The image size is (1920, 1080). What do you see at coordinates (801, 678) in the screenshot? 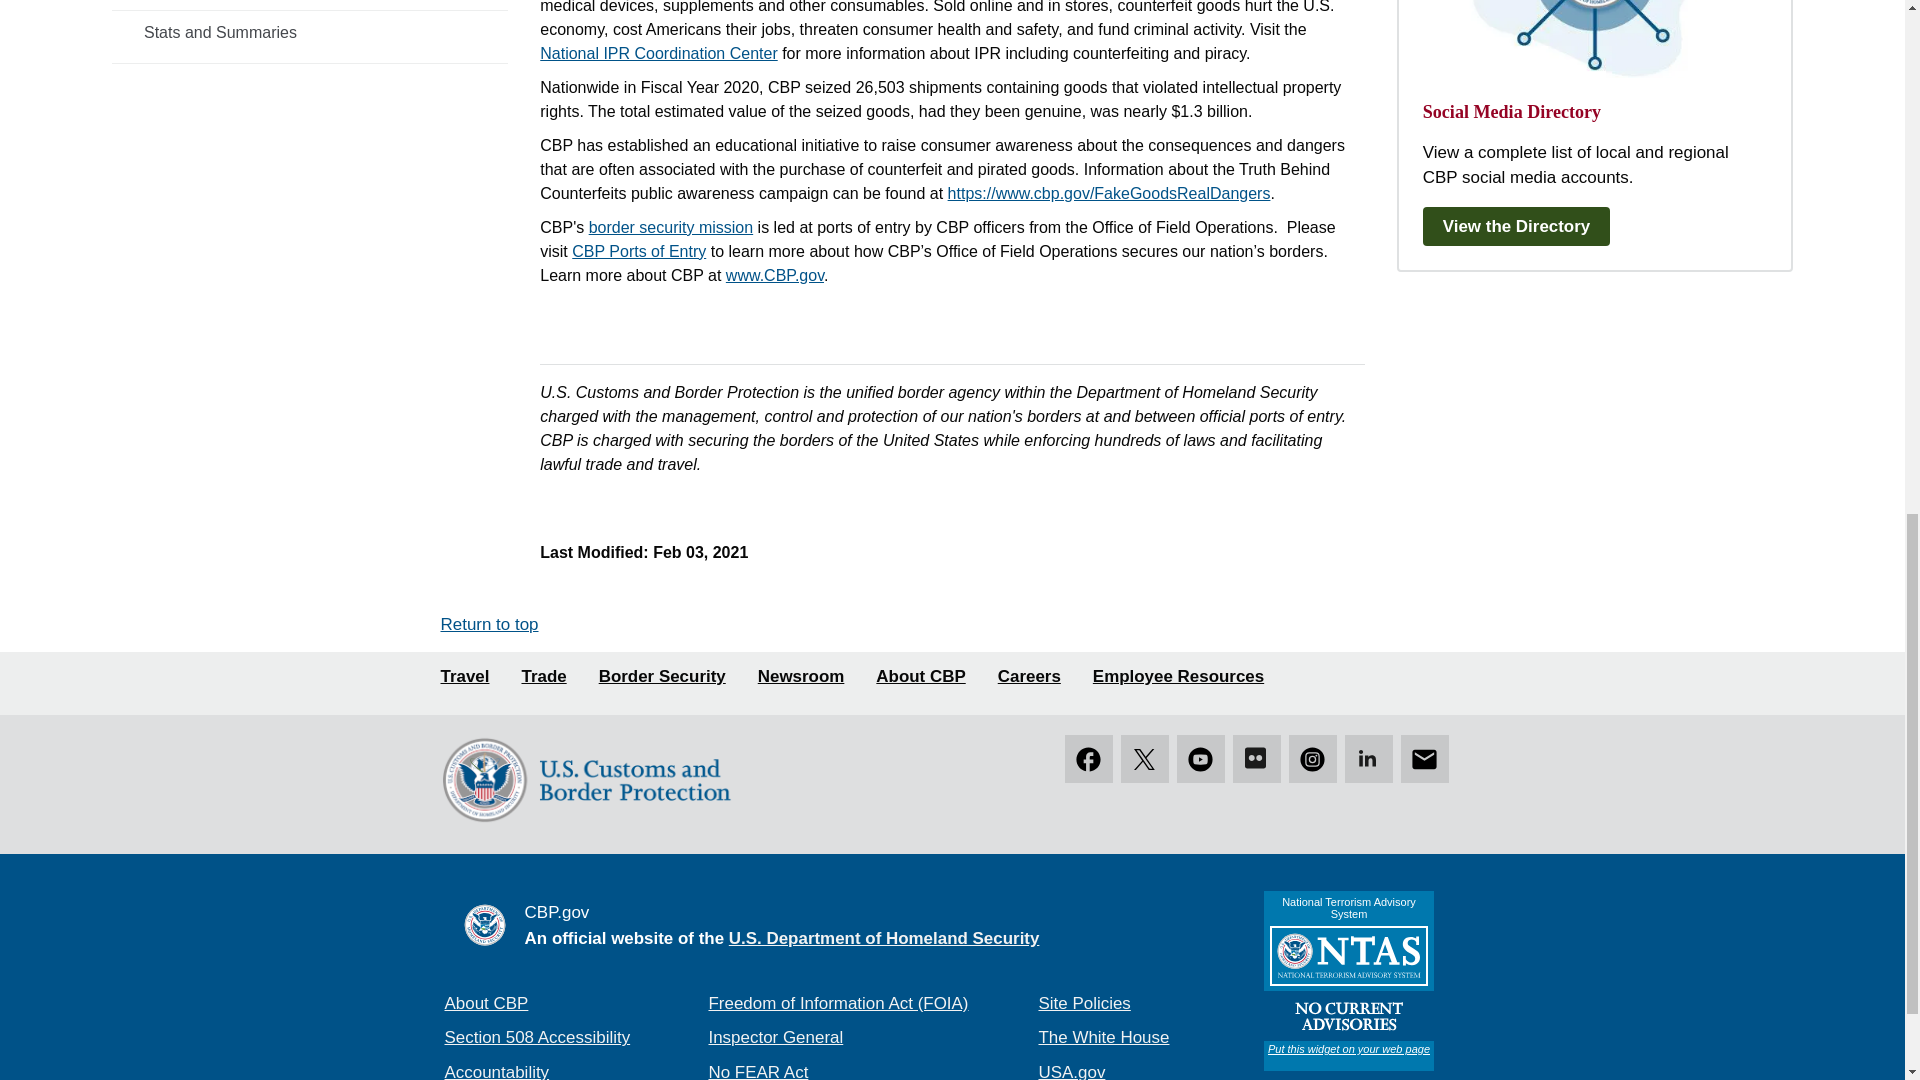
I see `Newsroom` at bounding box center [801, 678].